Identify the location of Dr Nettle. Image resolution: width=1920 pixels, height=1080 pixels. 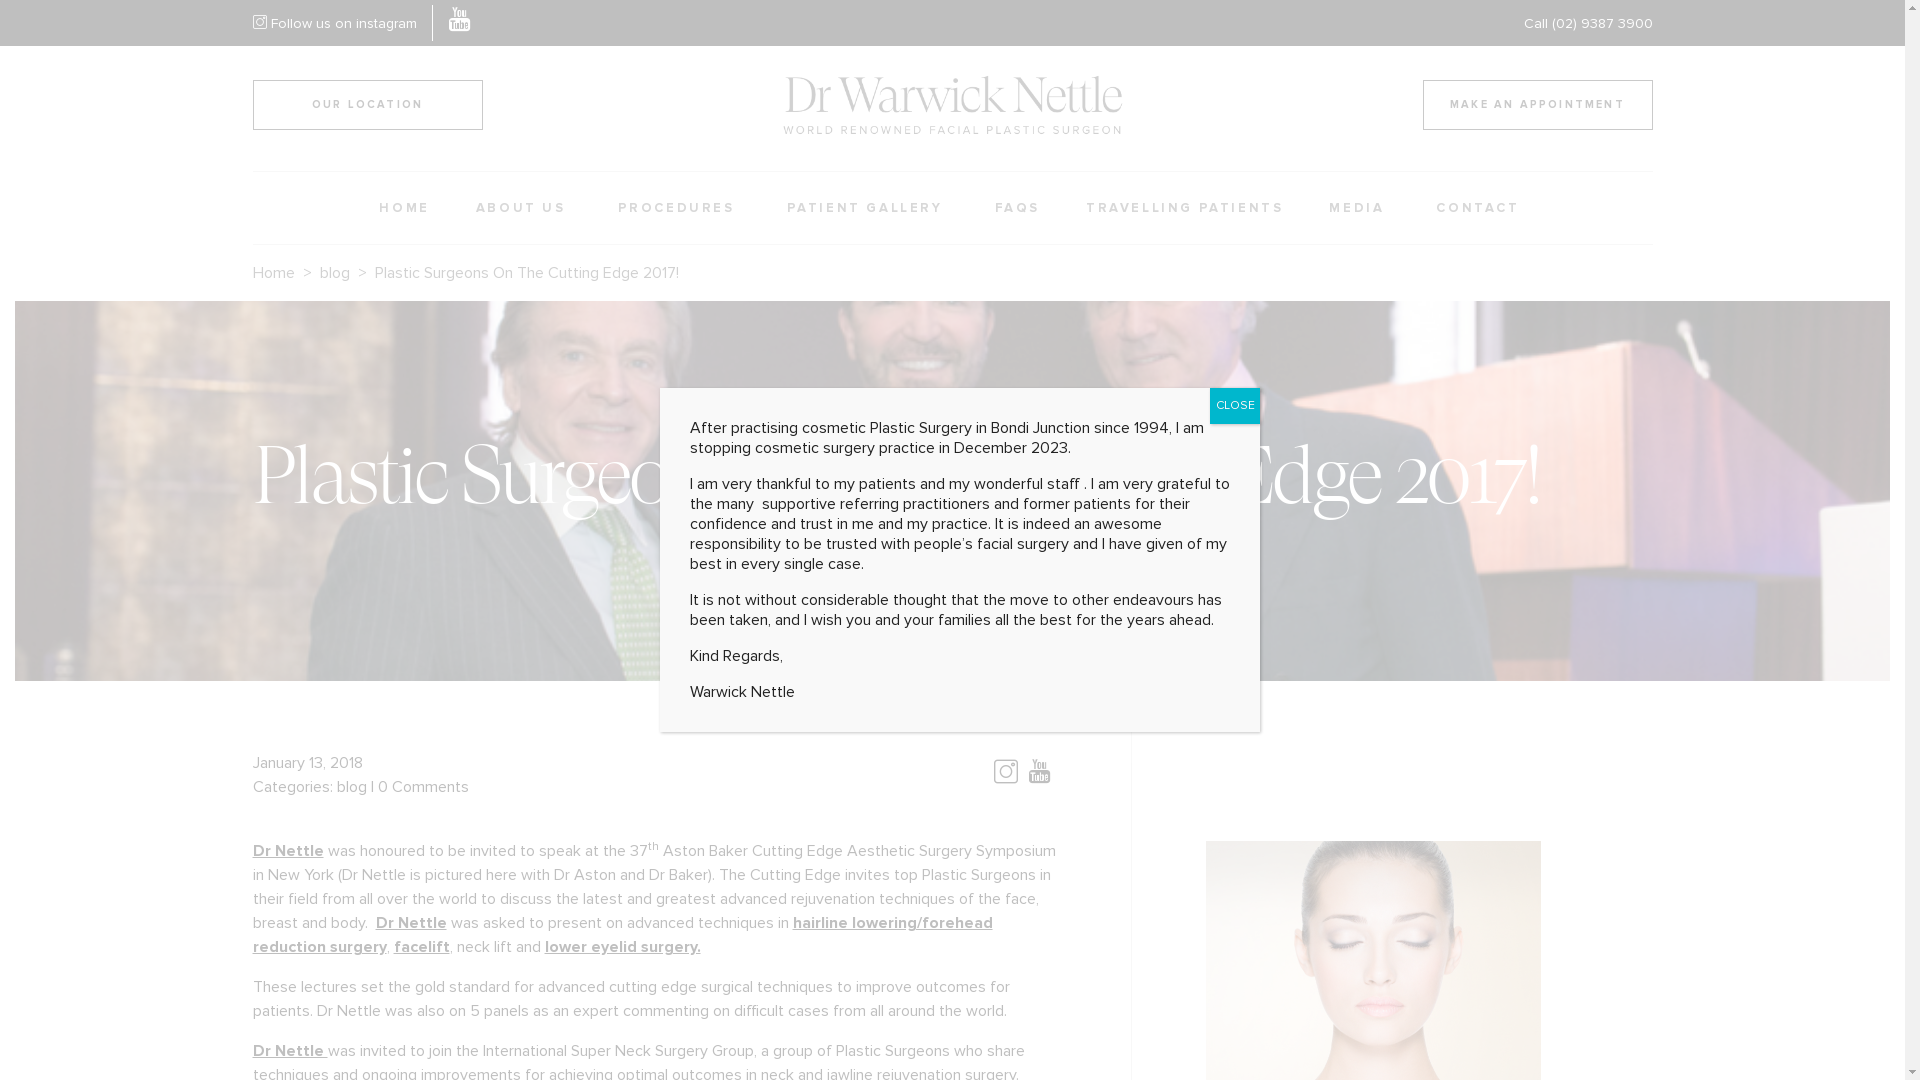
(412, 923).